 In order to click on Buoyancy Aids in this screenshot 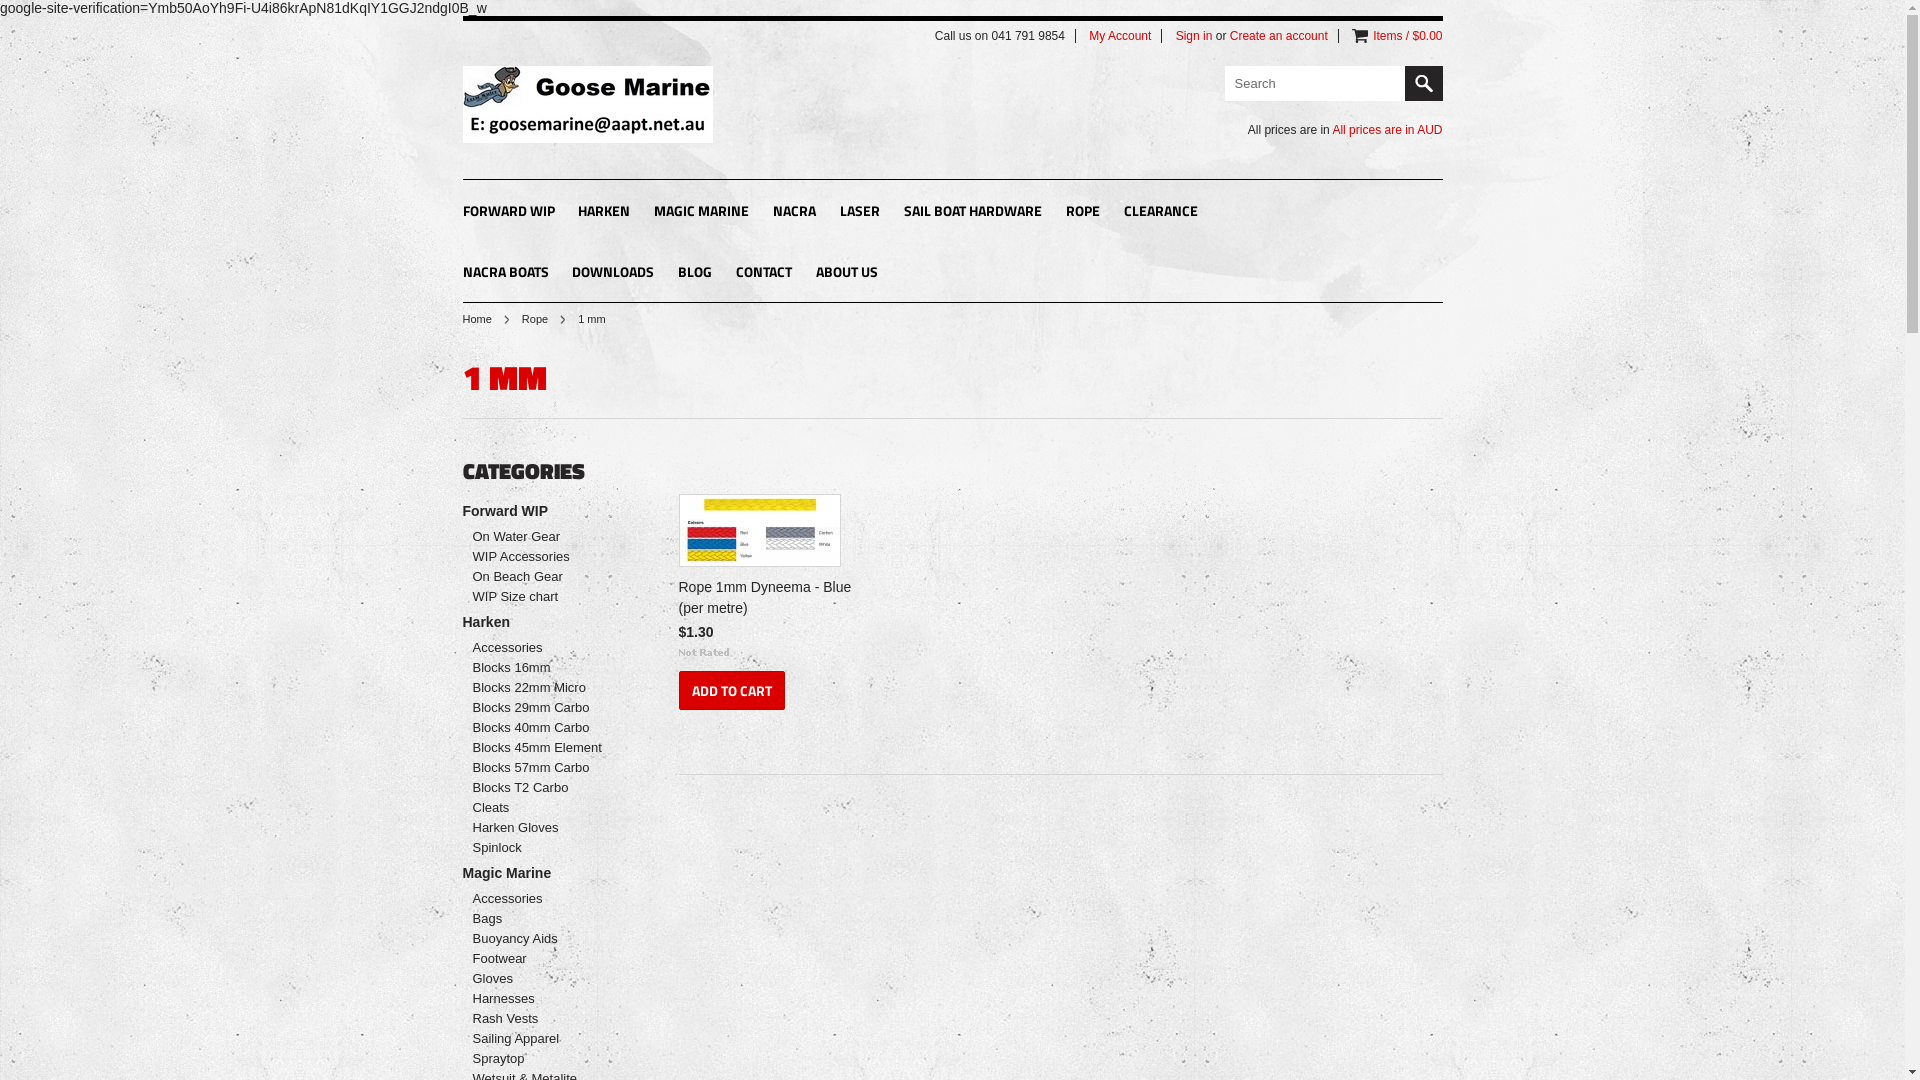, I will do `click(542, 938)`.